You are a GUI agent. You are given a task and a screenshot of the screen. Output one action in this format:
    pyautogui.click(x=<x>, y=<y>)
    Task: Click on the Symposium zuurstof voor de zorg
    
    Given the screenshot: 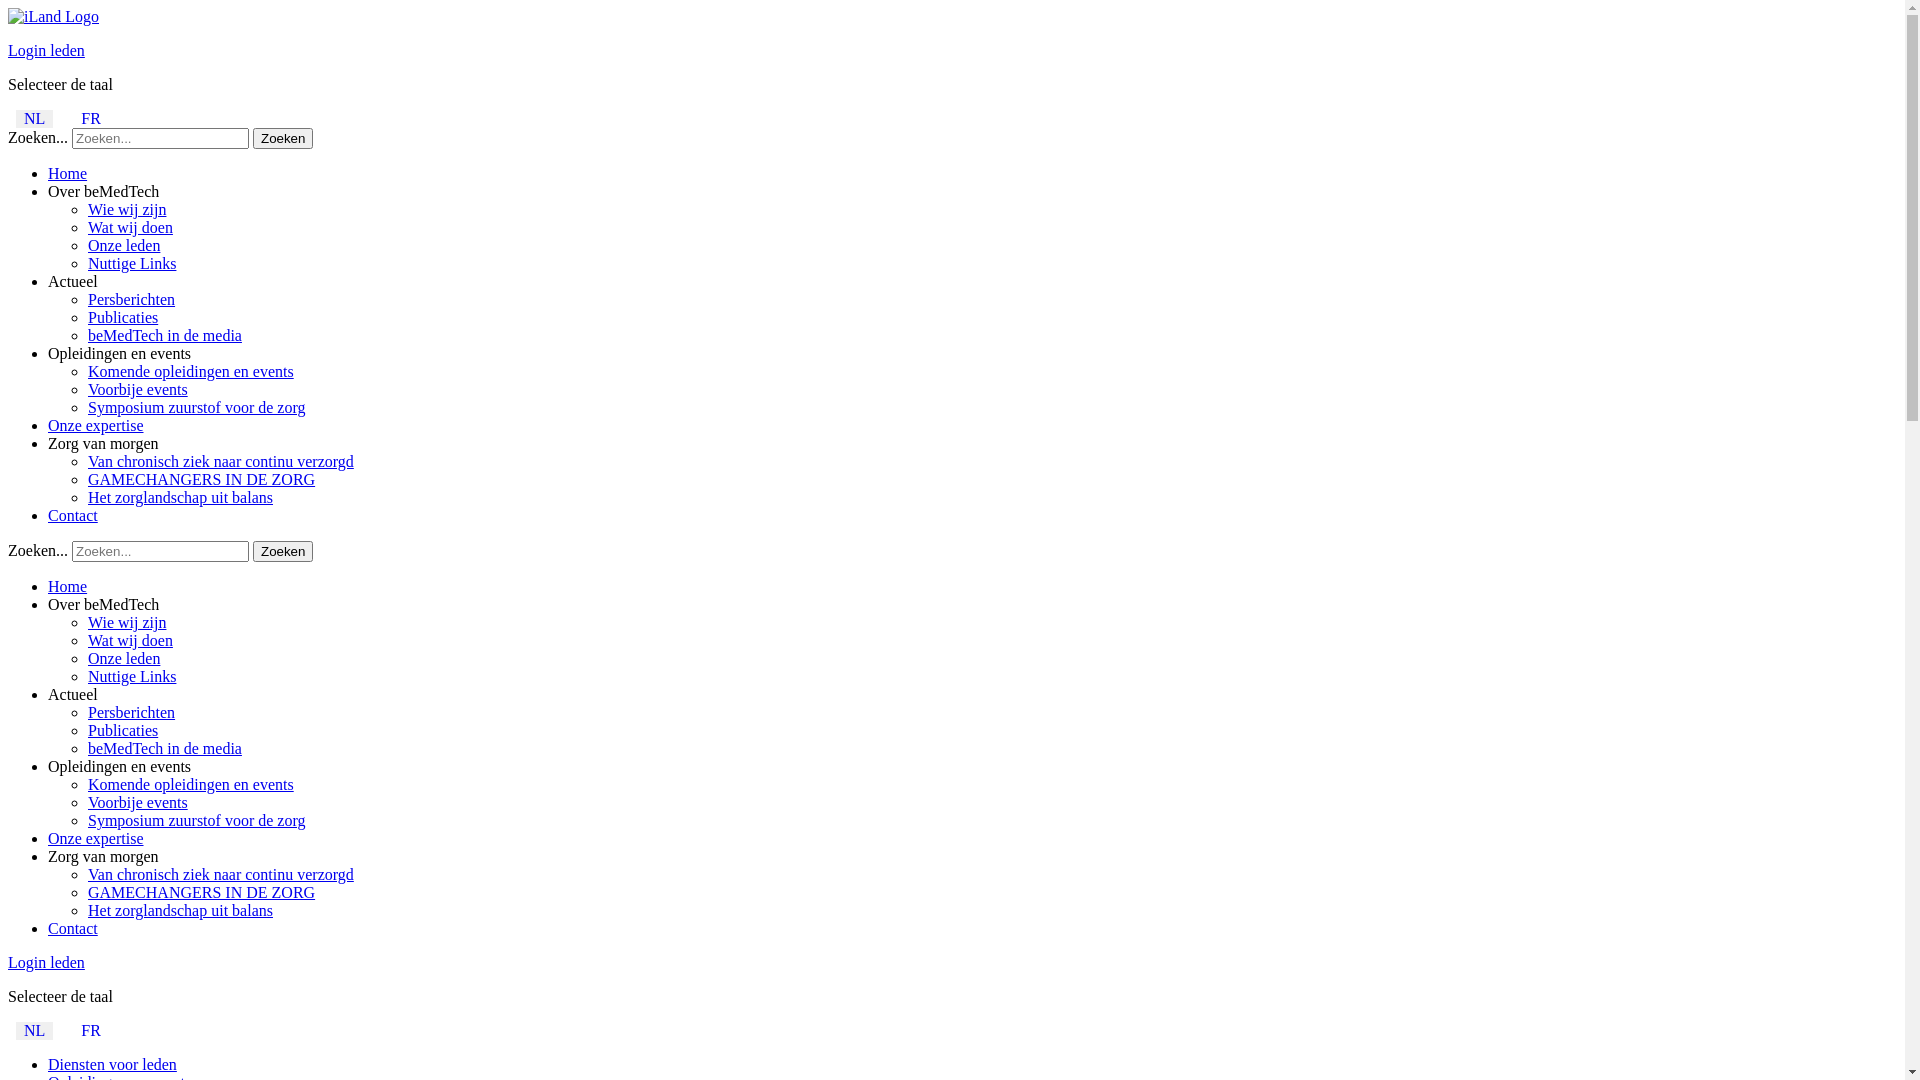 What is the action you would take?
    pyautogui.click(x=196, y=820)
    